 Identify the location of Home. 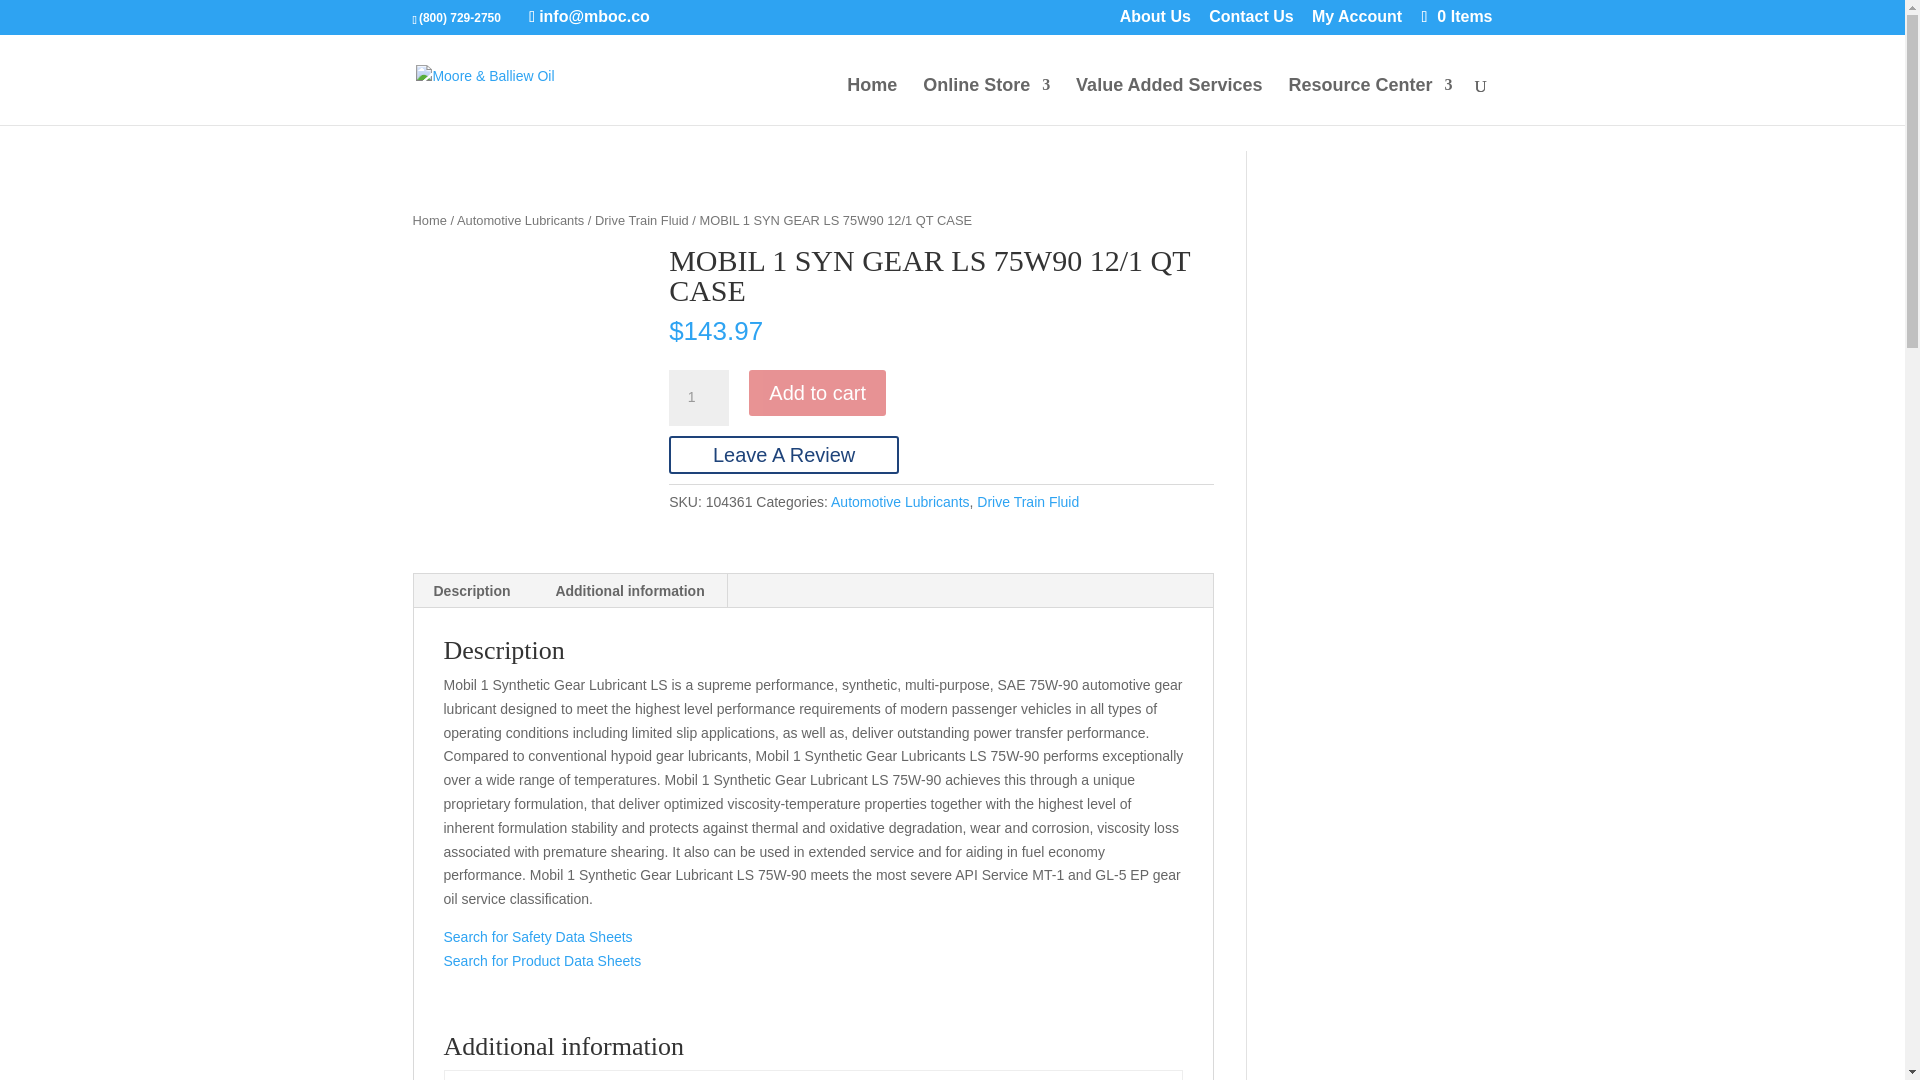
(871, 101).